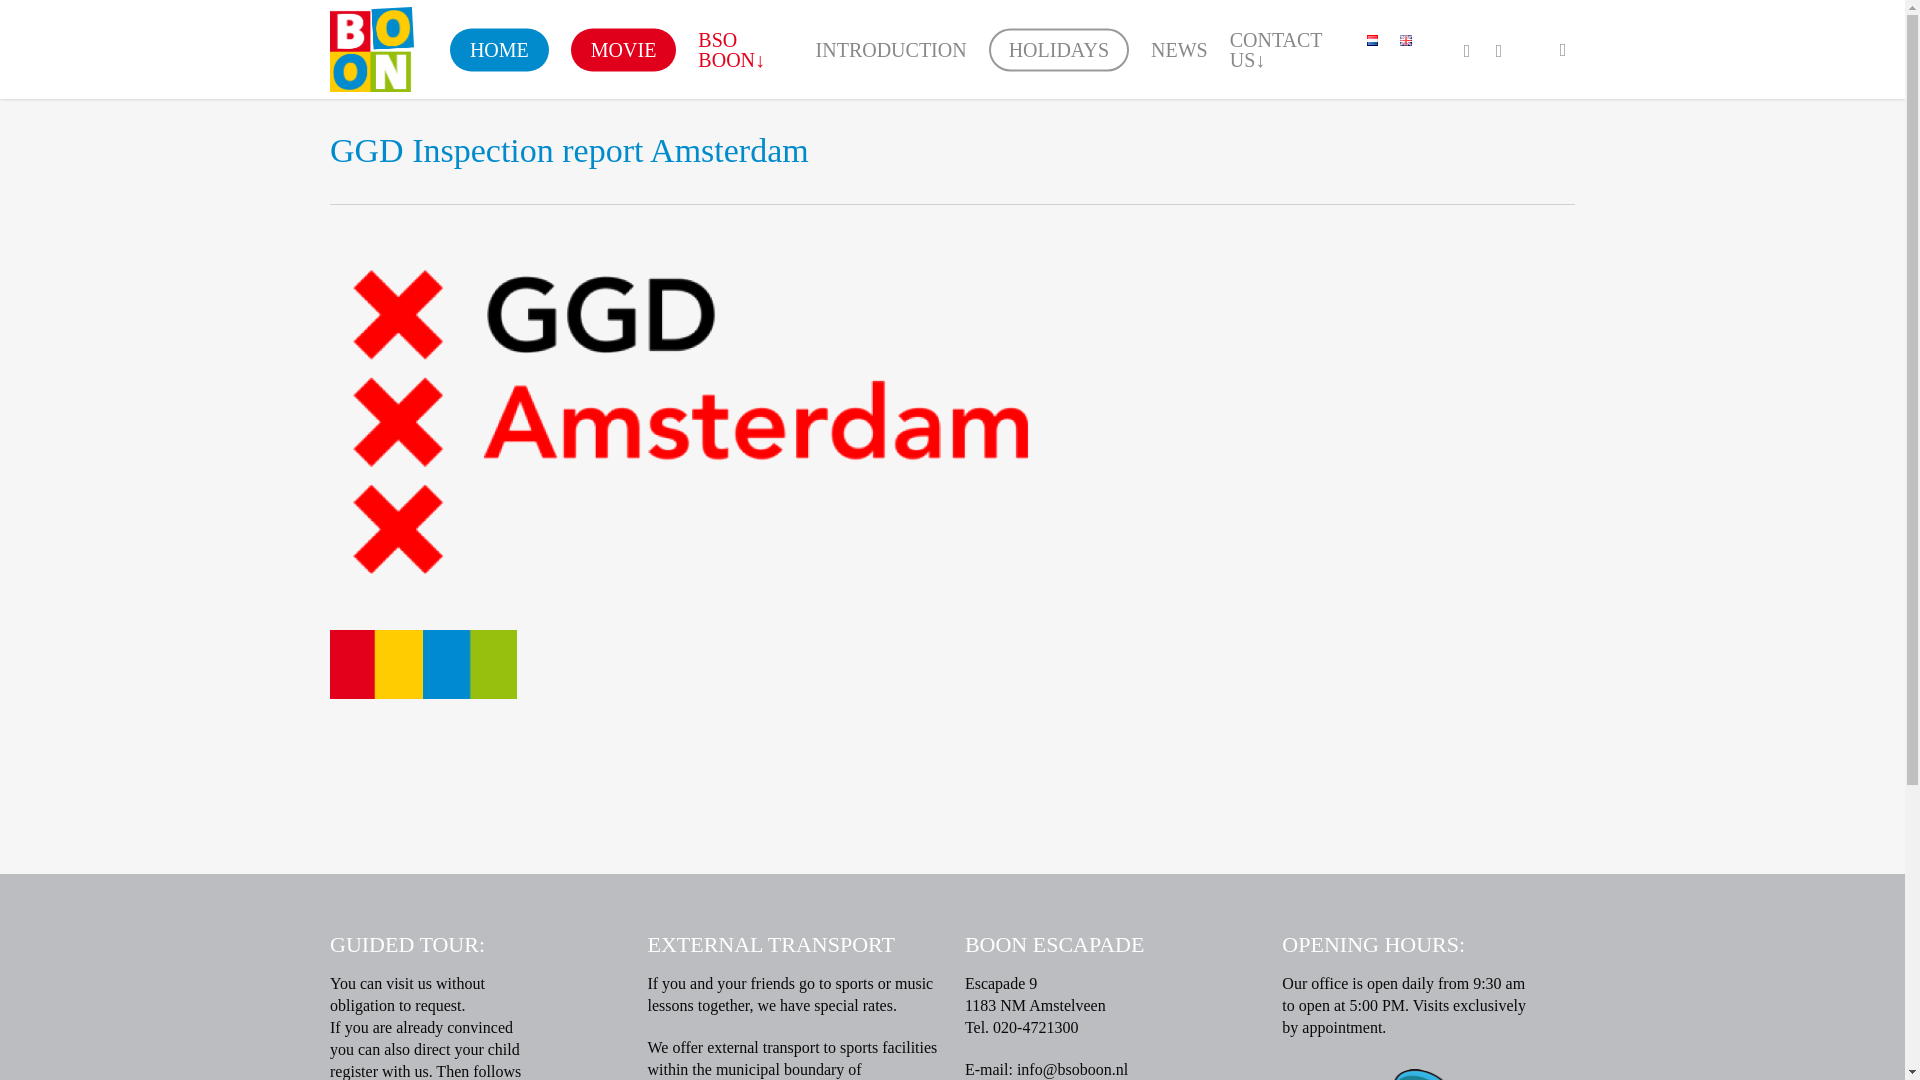 This screenshot has width=1920, height=1080. Describe the element at coordinates (624, 50) in the screenshot. I see `MOVIE` at that location.